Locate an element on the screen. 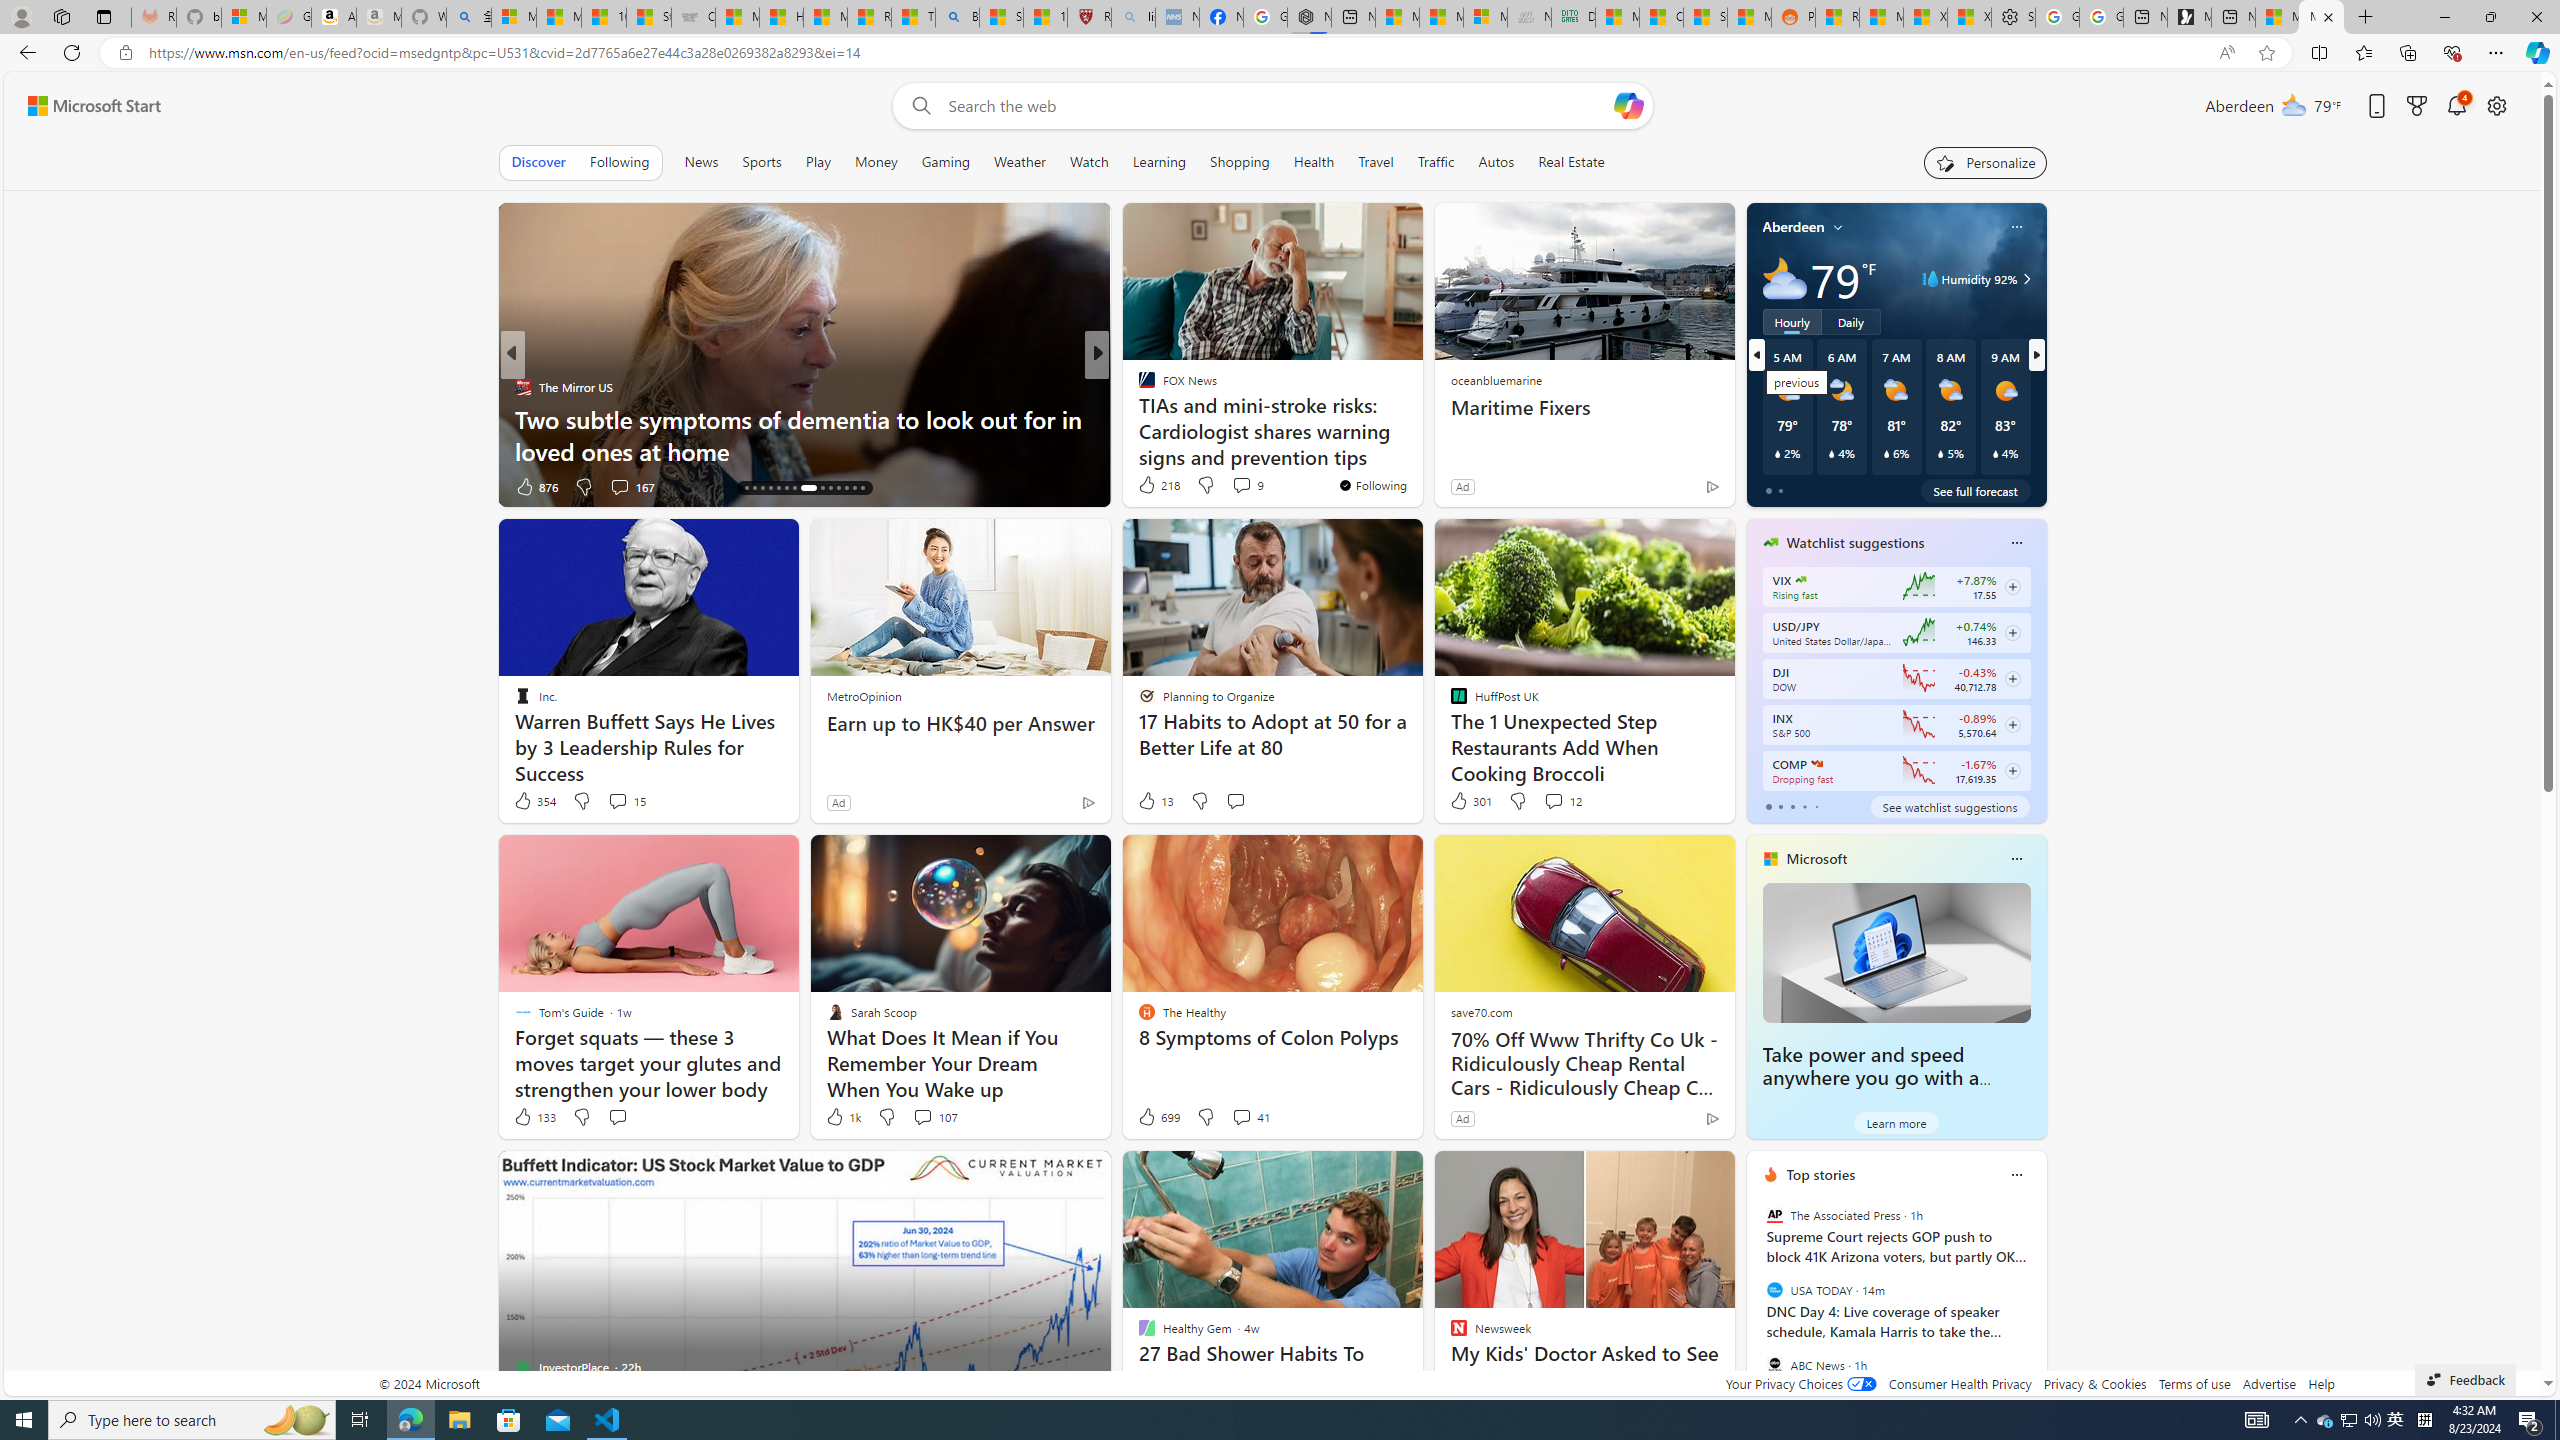  NASDAQ is located at coordinates (1816, 764).